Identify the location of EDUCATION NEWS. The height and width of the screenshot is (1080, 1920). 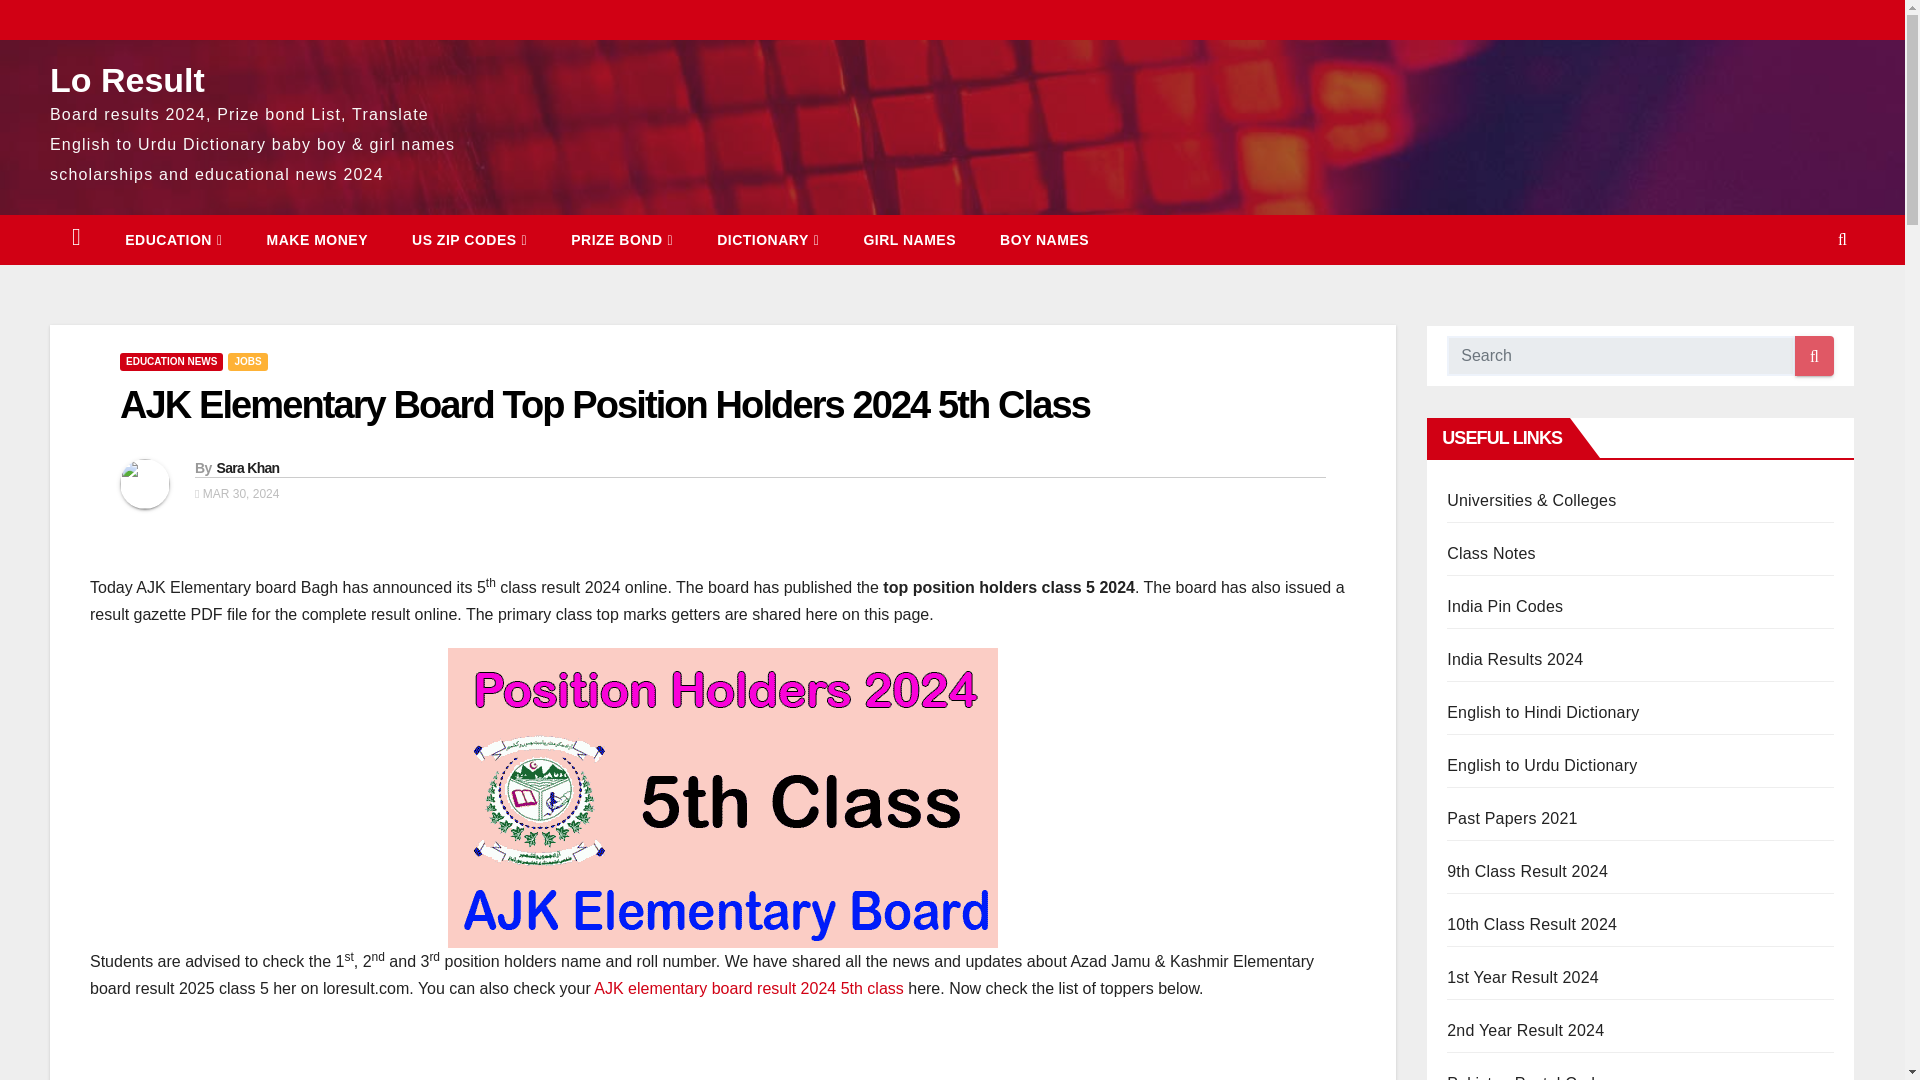
(170, 362).